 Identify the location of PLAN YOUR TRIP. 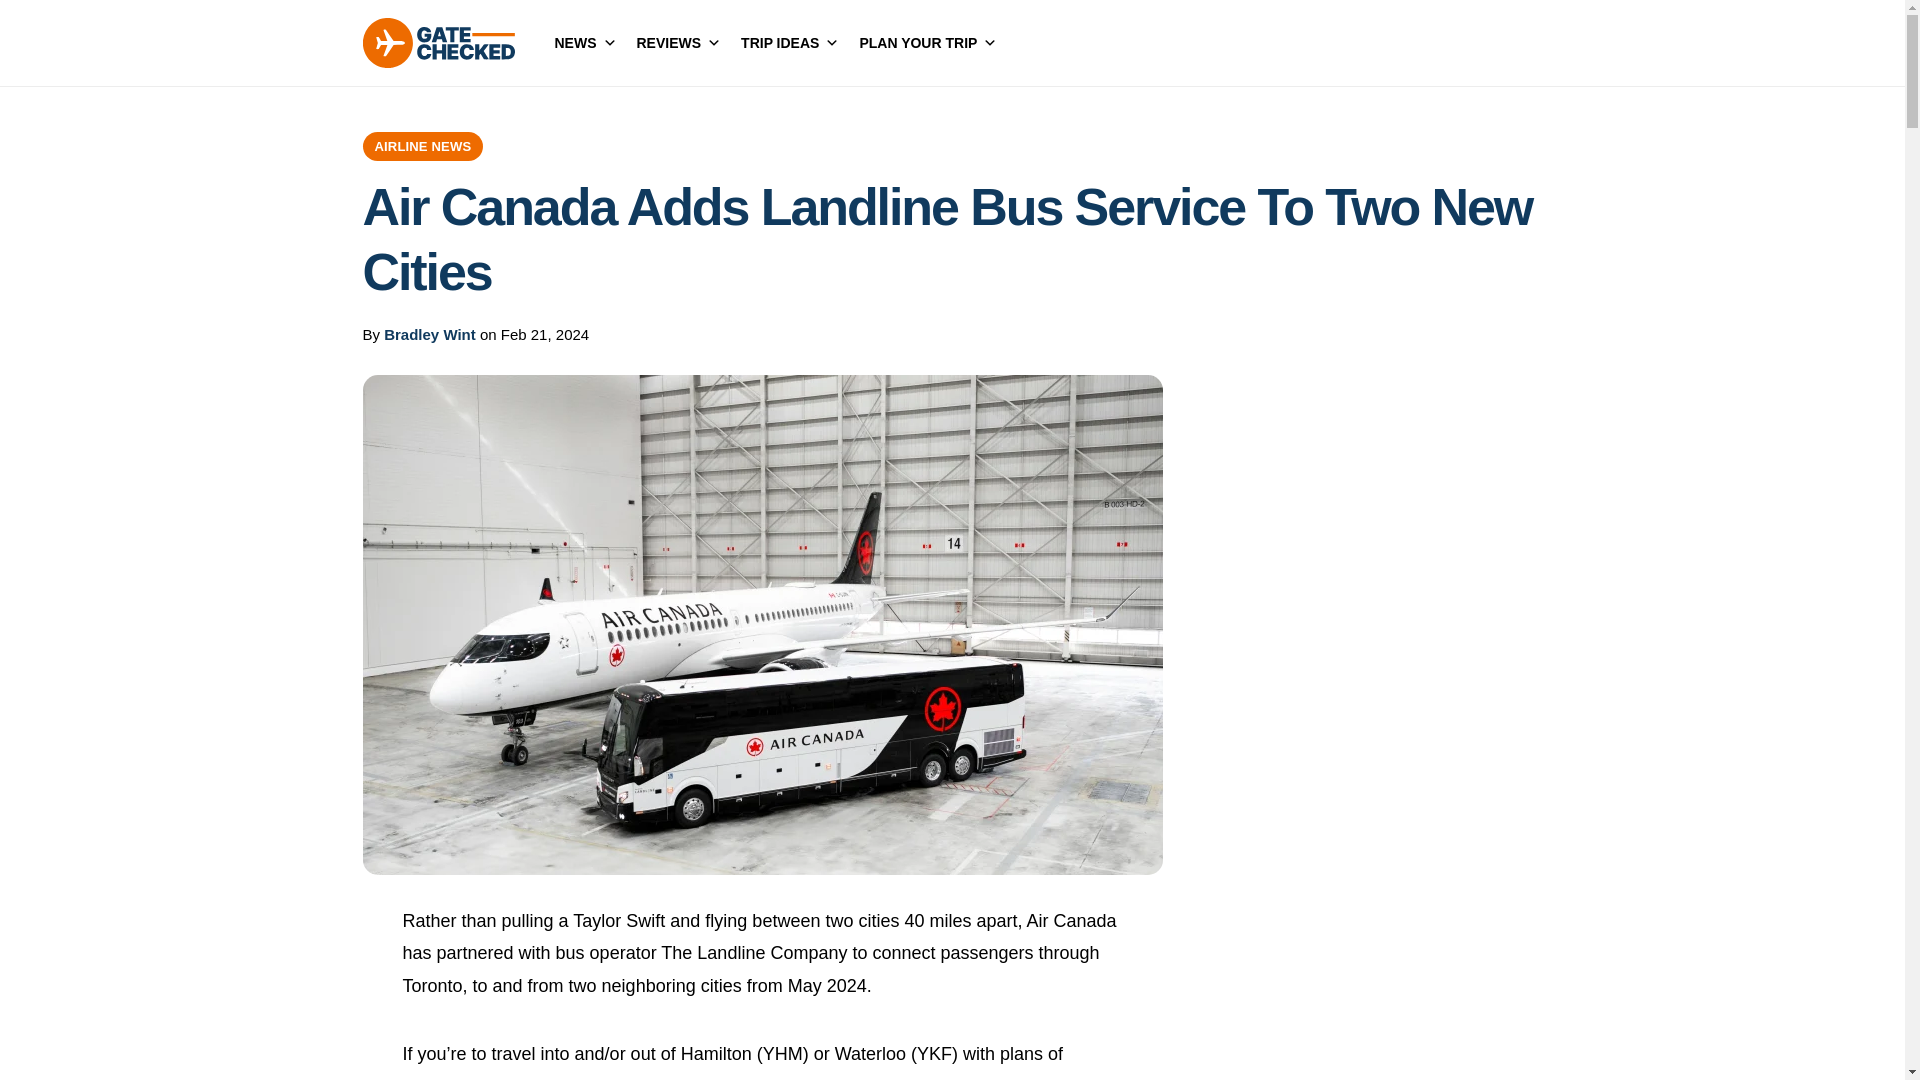
(927, 43).